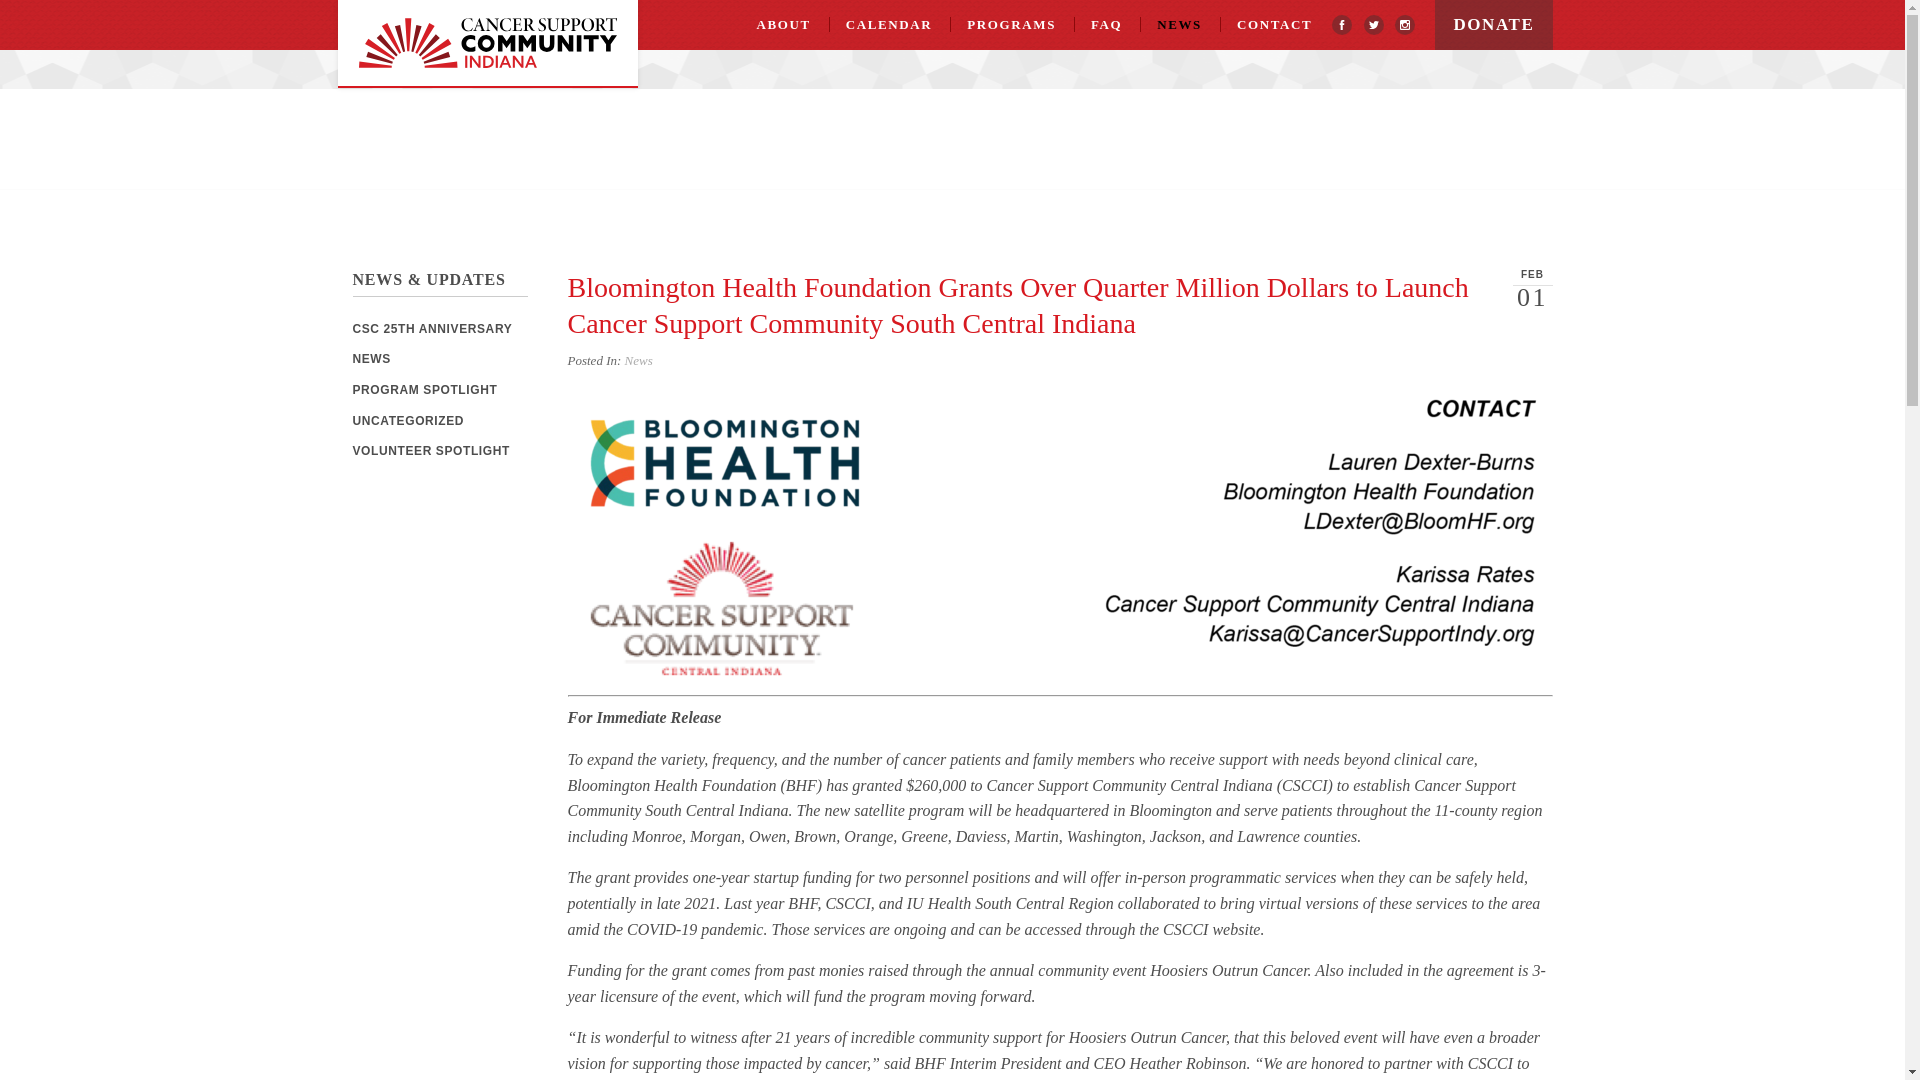  What do you see at coordinates (1274, 24) in the screenshot?
I see `CONTACT` at bounding box center [1274, 24].